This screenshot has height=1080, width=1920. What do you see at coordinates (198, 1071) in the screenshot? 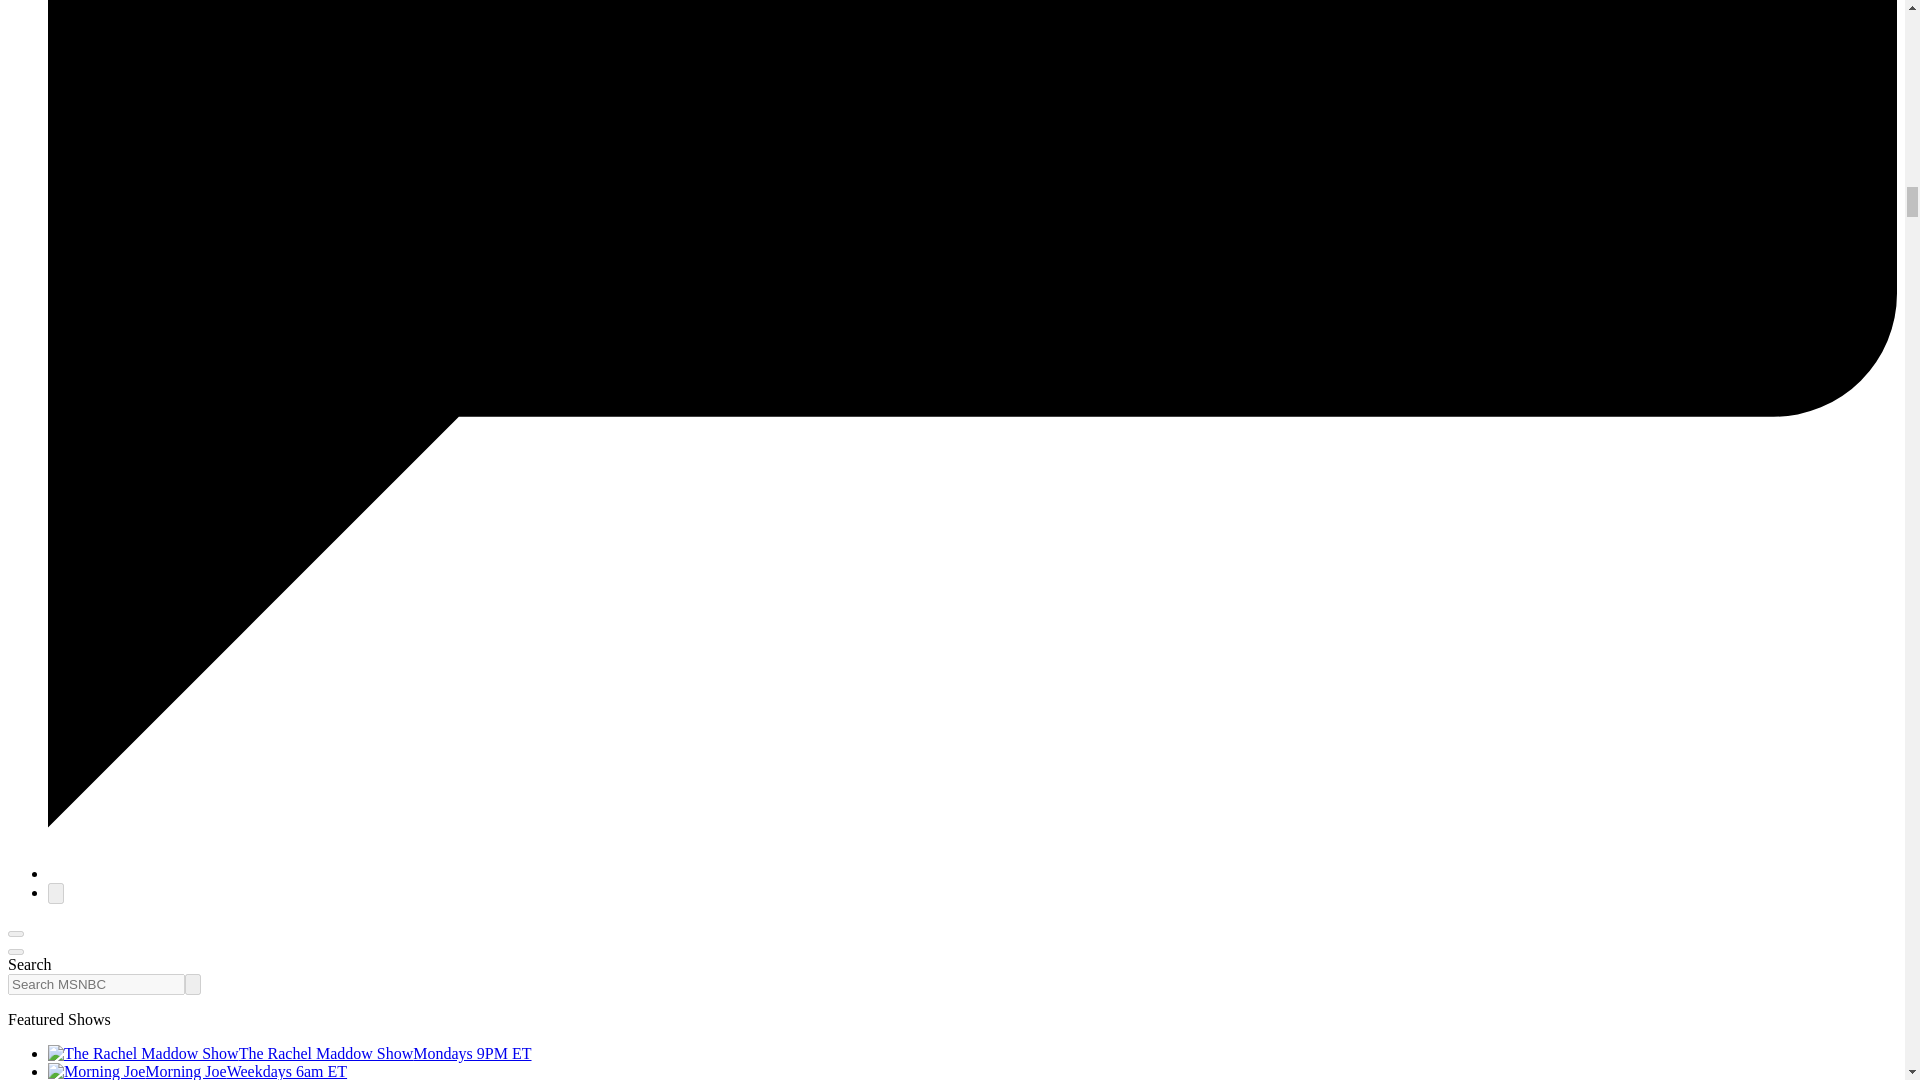
I see `Morning JoeWeekdays 6am ET` at bounding box center [198, 1071].